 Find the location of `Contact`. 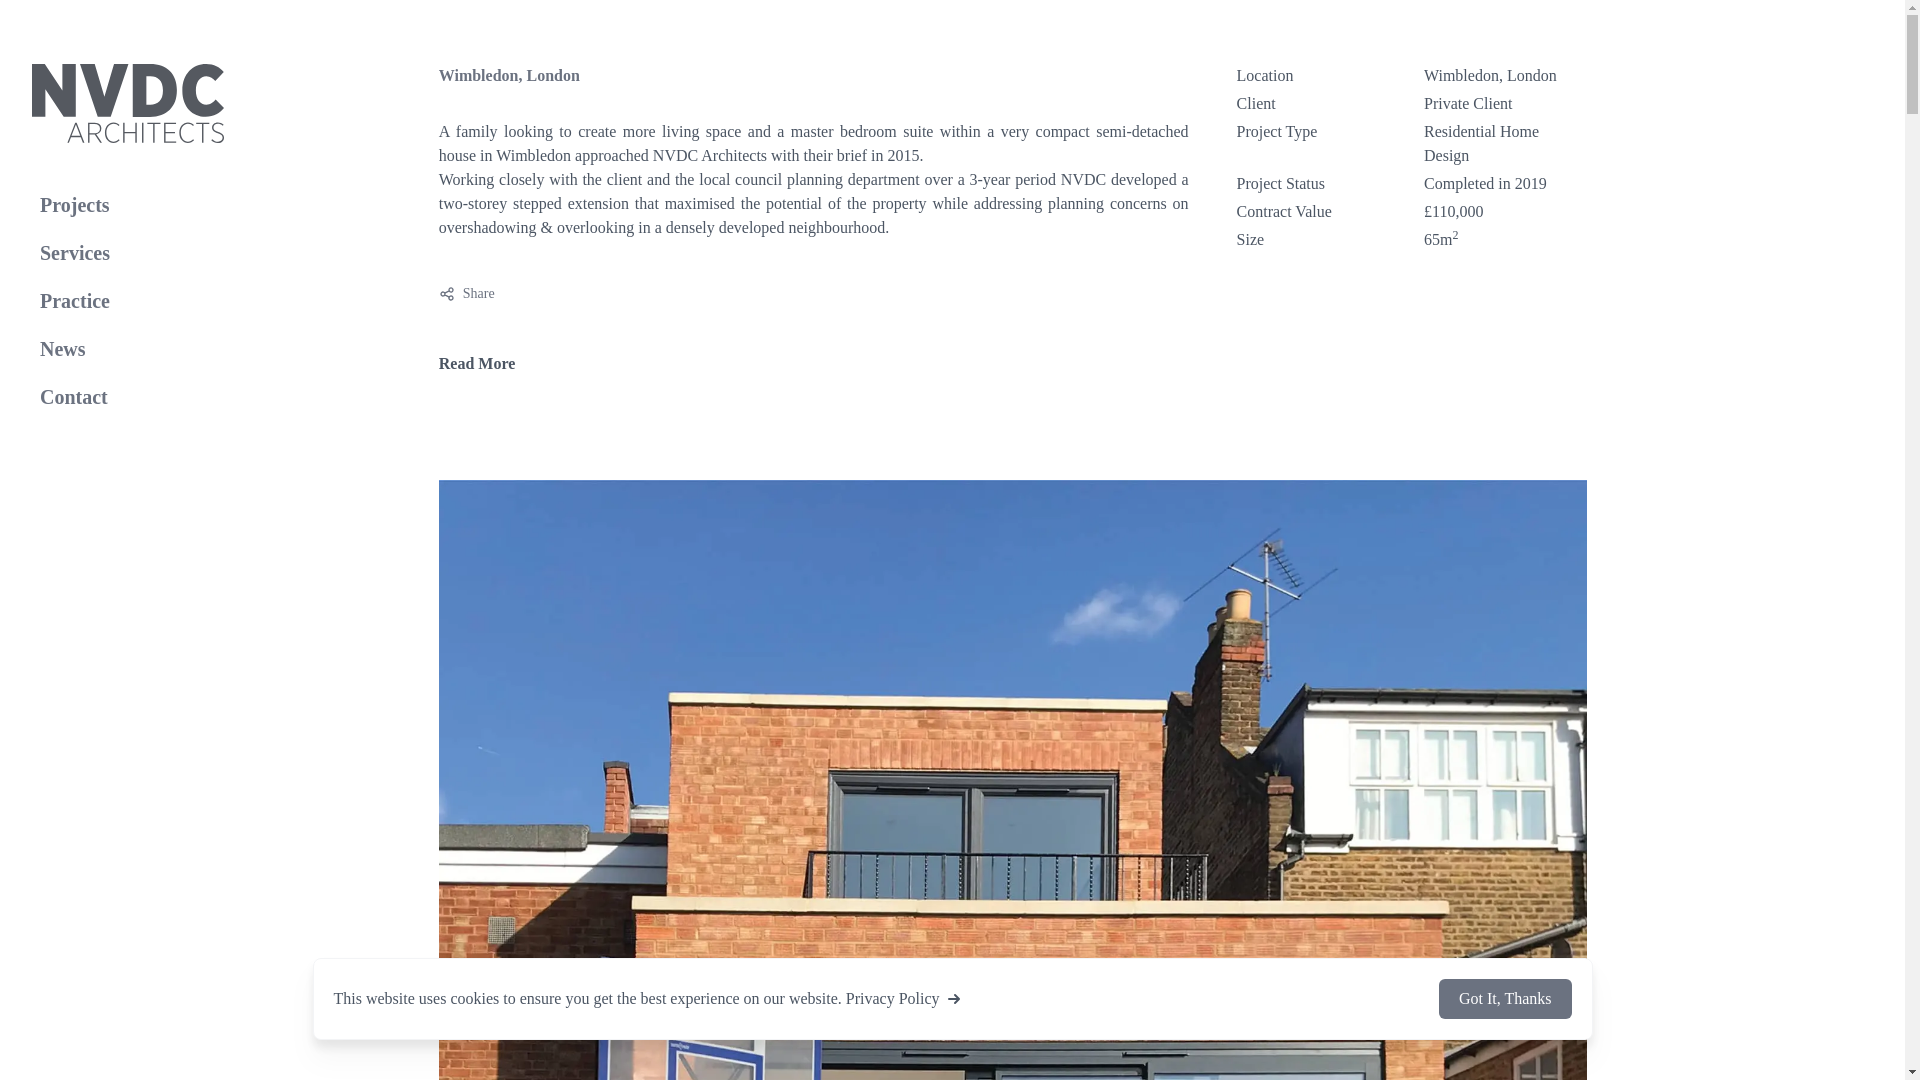

Contact is located at coordinates (128, 204).